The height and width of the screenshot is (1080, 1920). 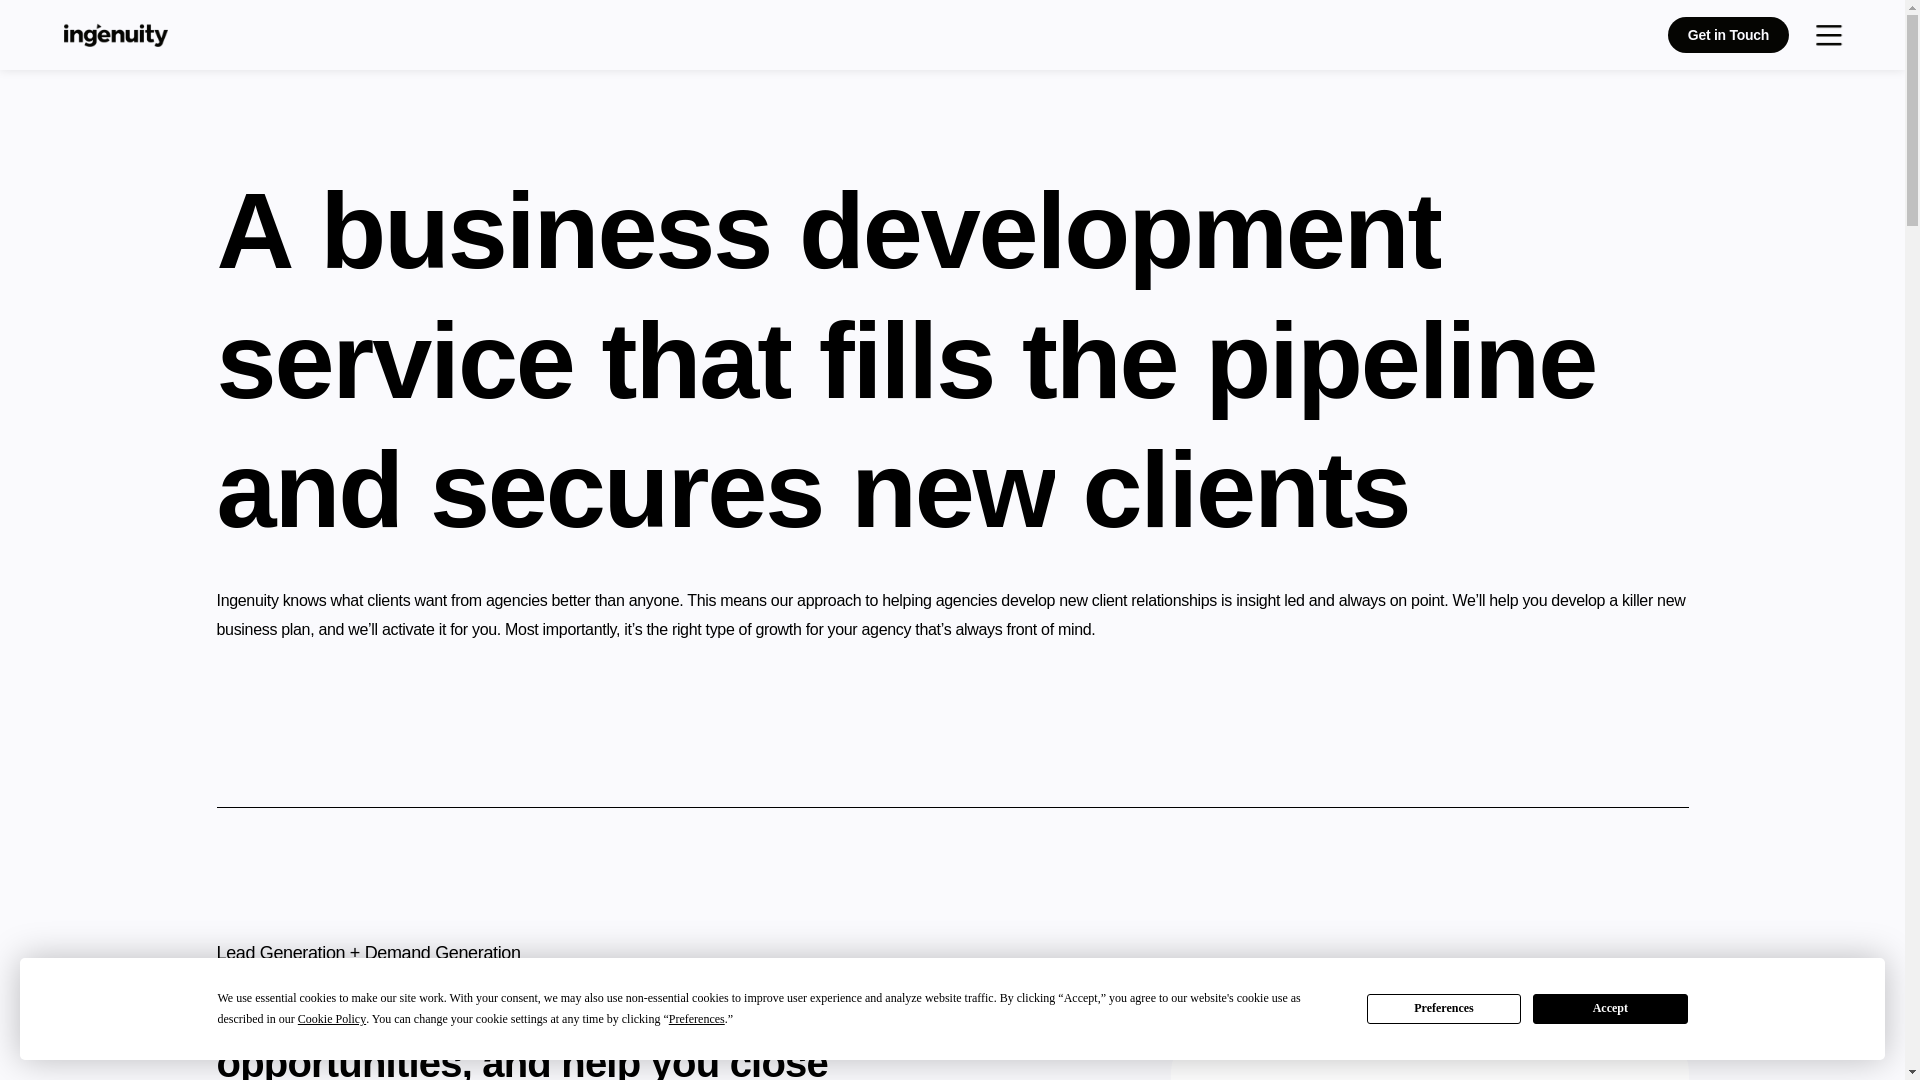 What do you see at coordinates (1610, 1008) in the screenshot?
I see `Accept` at bounding box center [1610, 1008].